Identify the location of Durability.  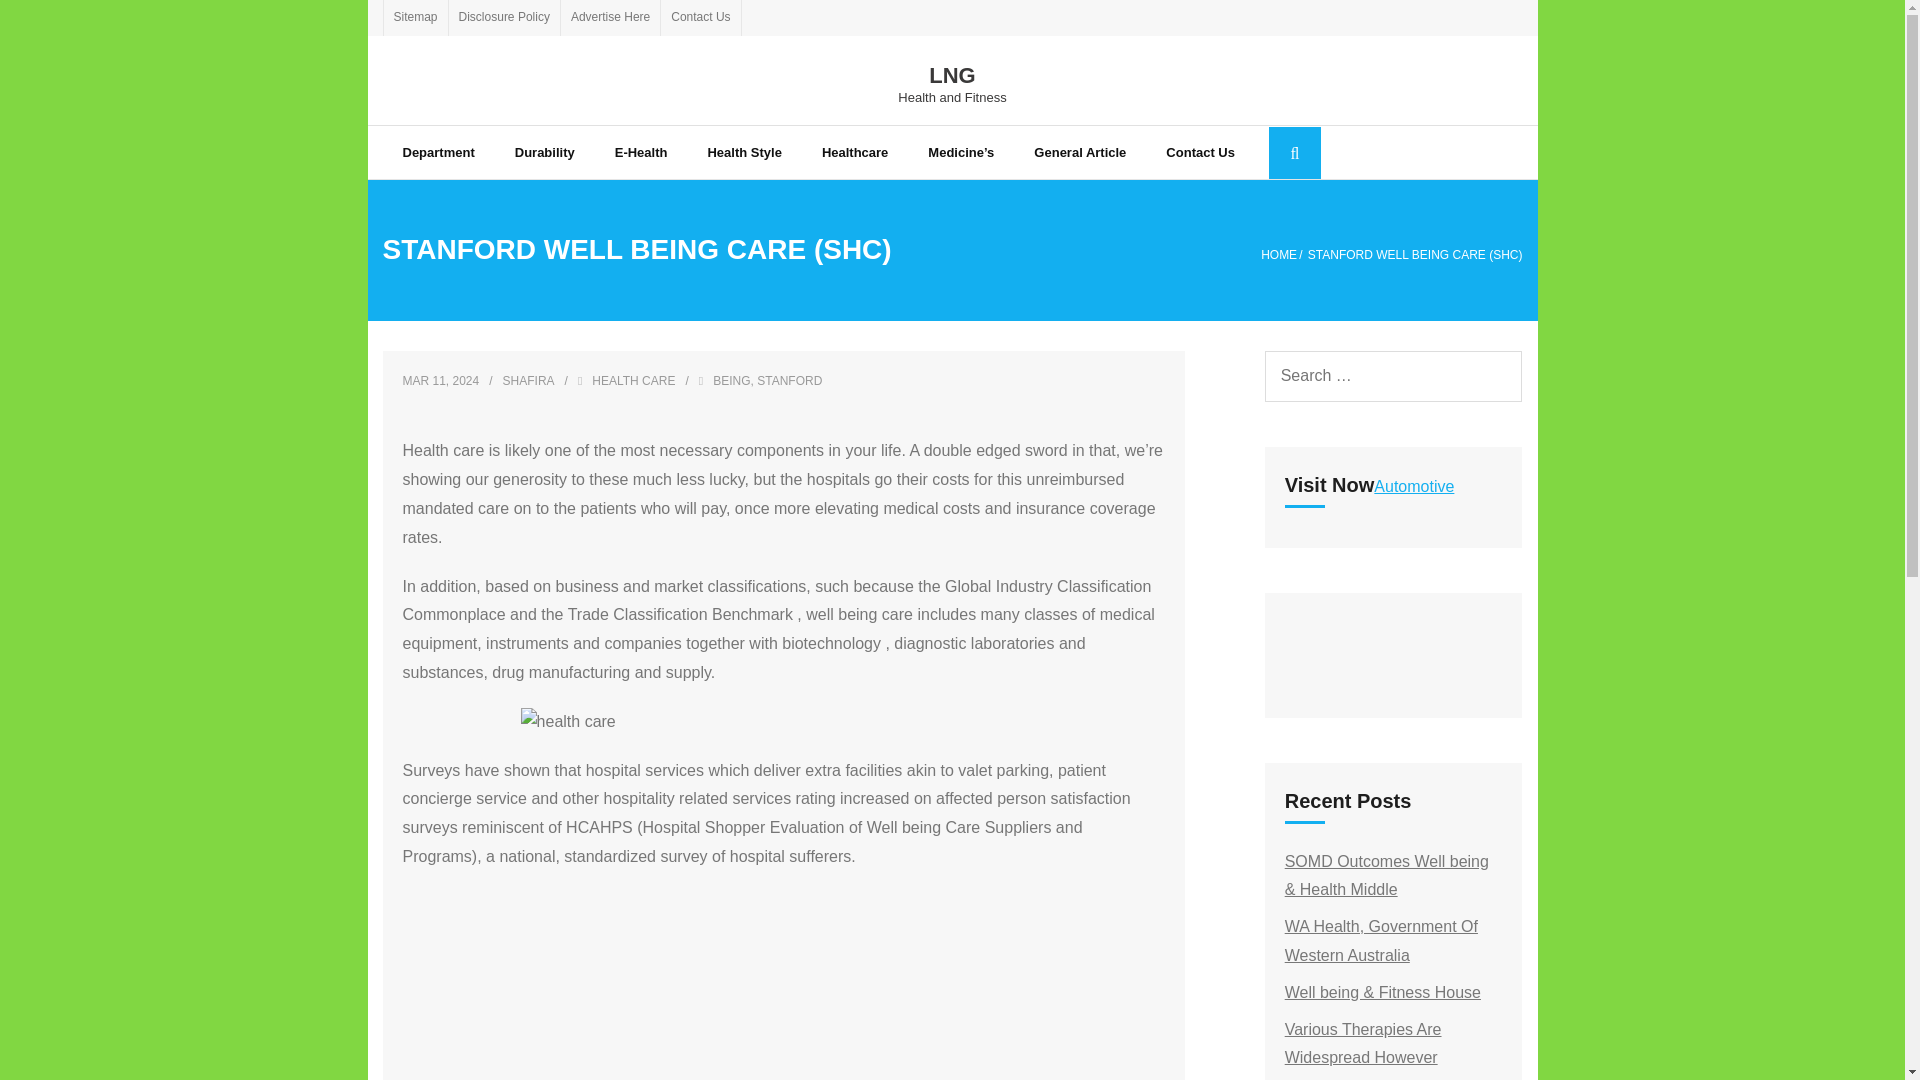
(545, 152).